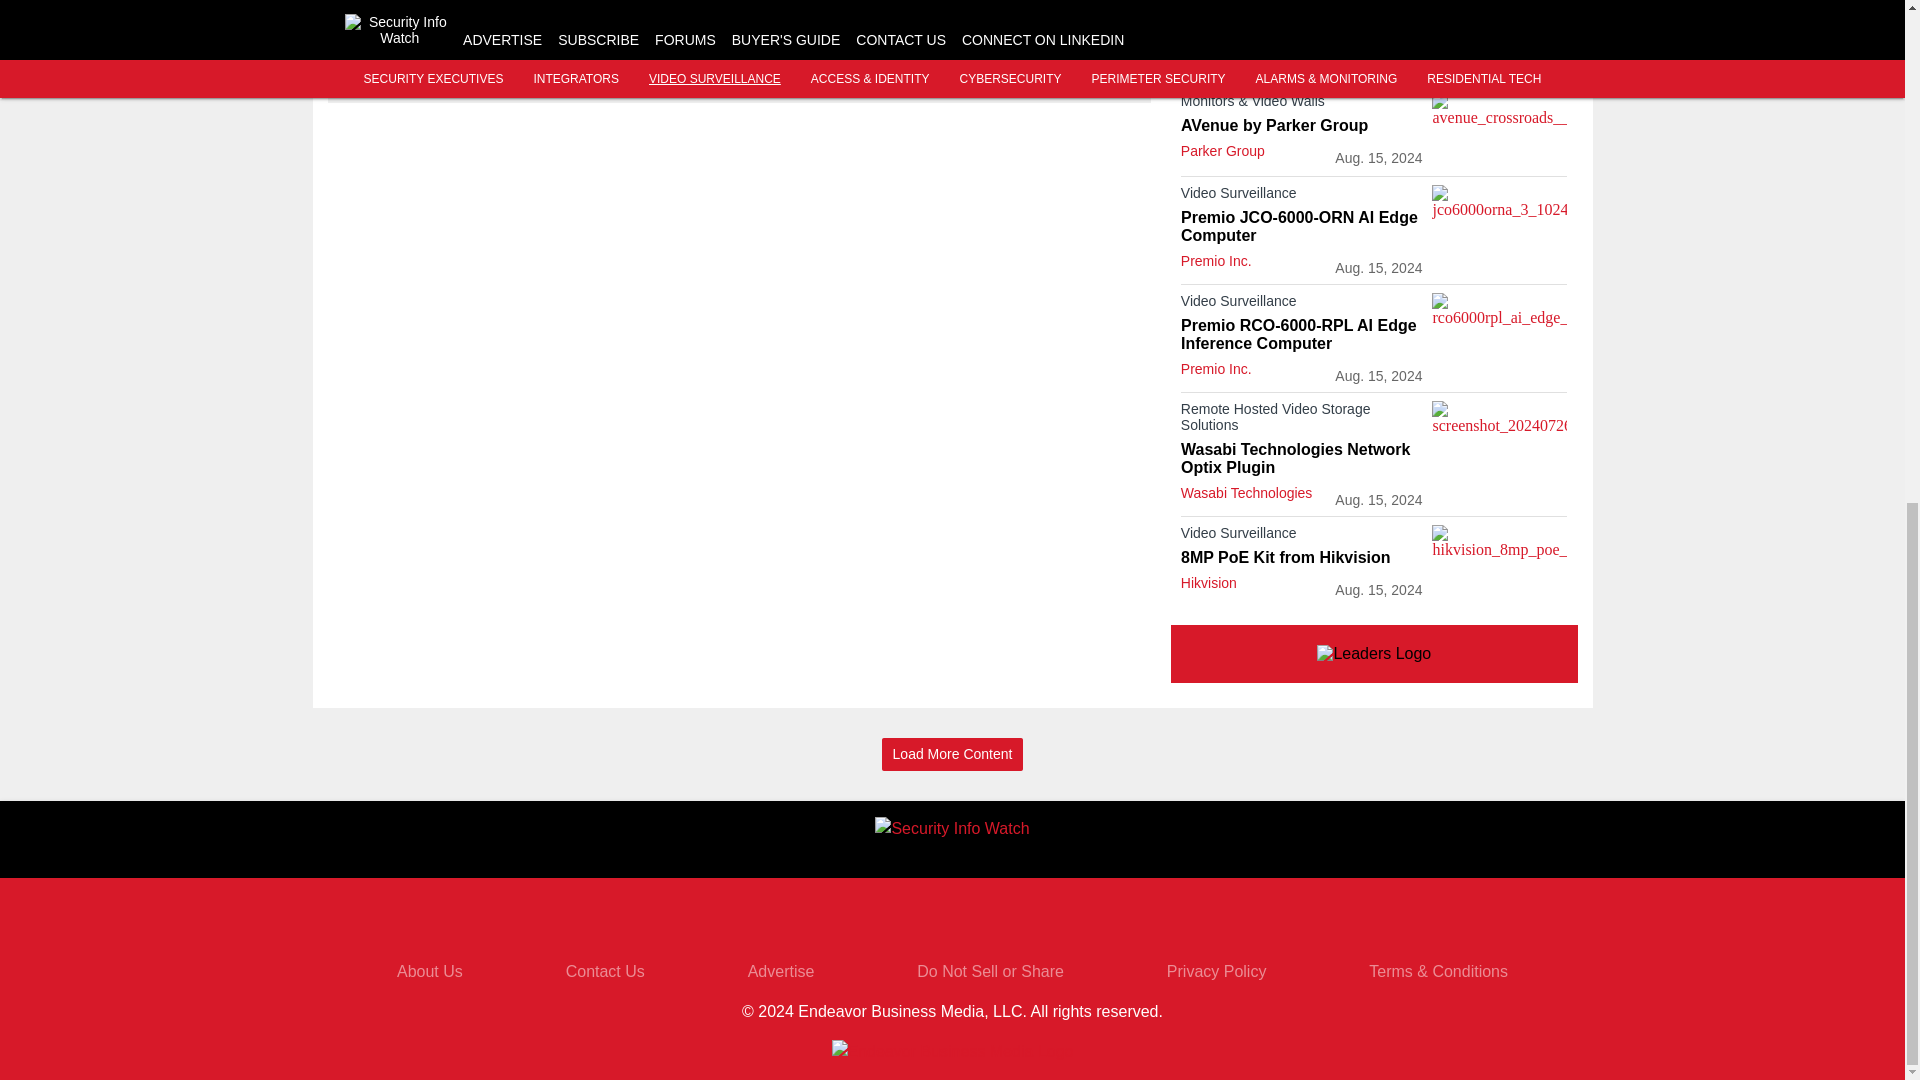 This screenshot has width=1920, height=1080. Describe the element at coordinates (1301, 420) in the screenshot. I see `Remote Hosted Video Storage Solutions` at that location.